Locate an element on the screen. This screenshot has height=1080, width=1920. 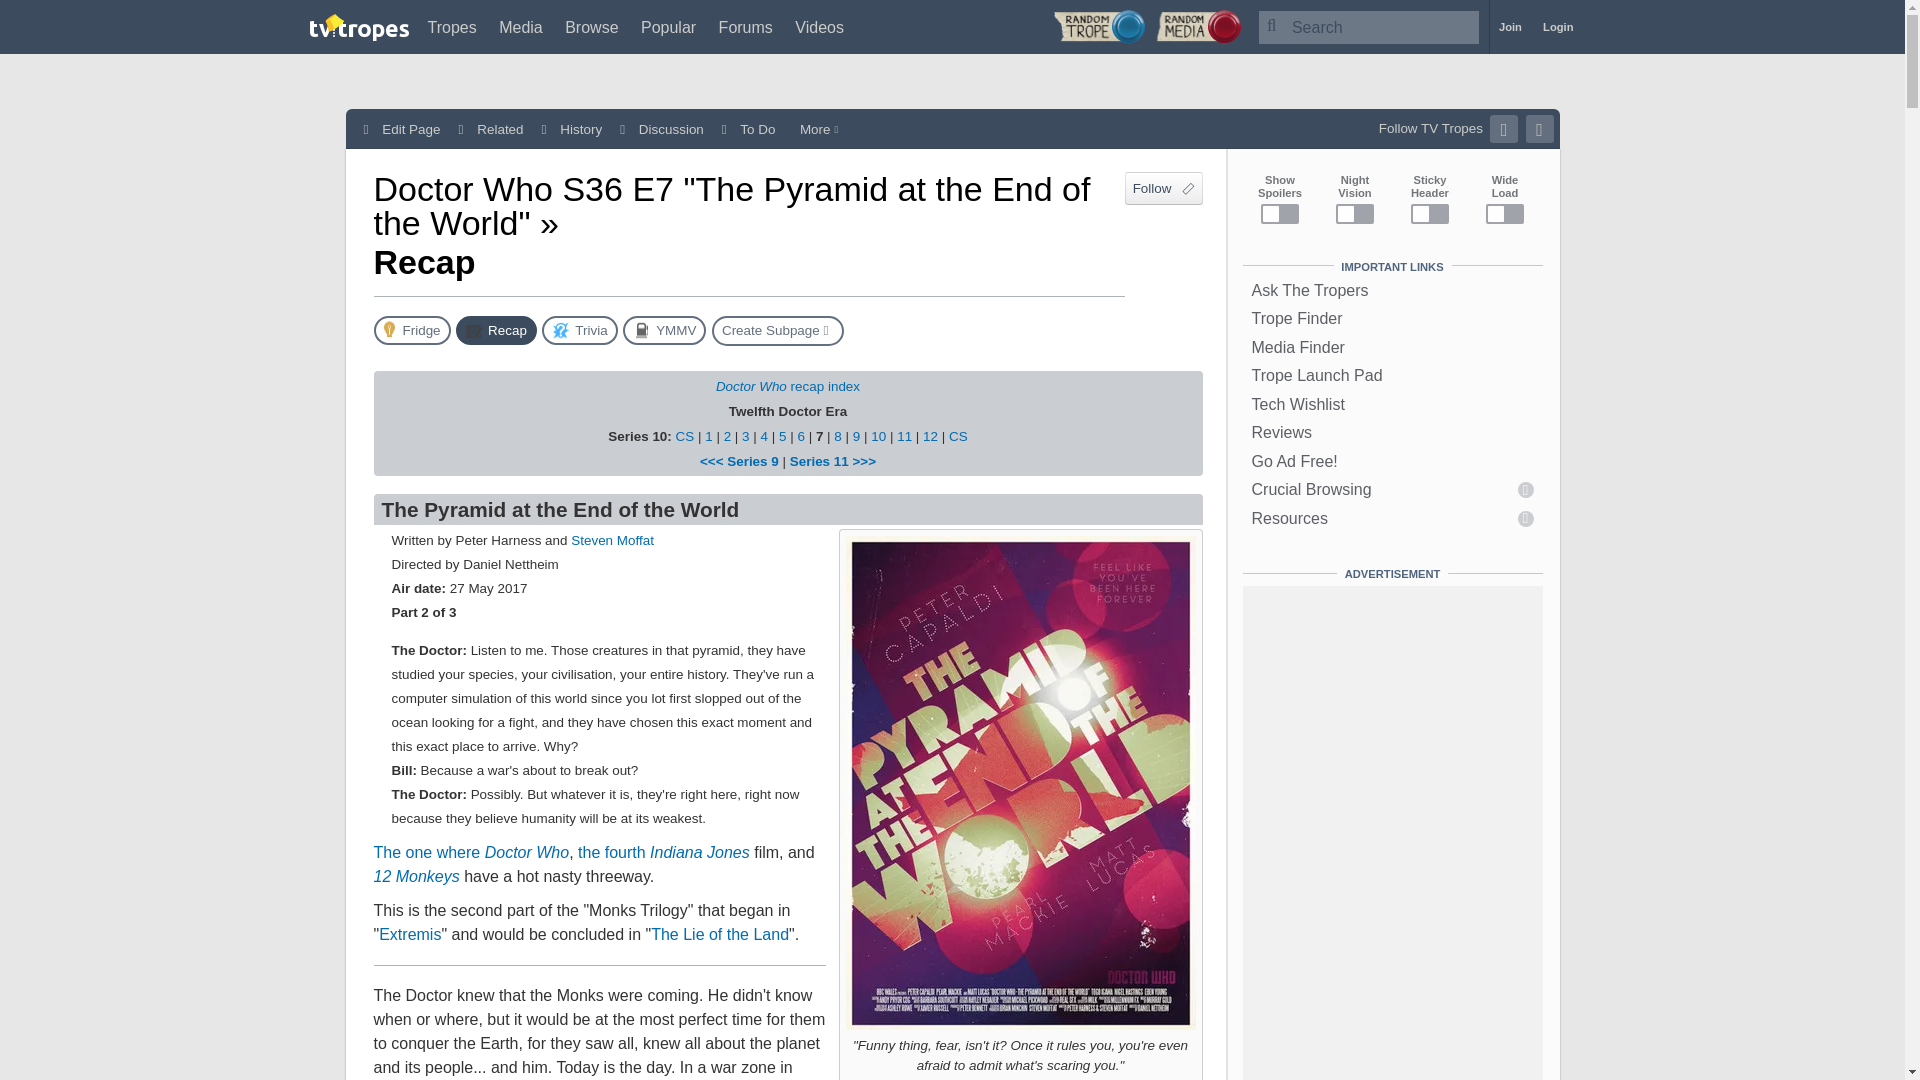
Browse is located at coordinates (591, 27).